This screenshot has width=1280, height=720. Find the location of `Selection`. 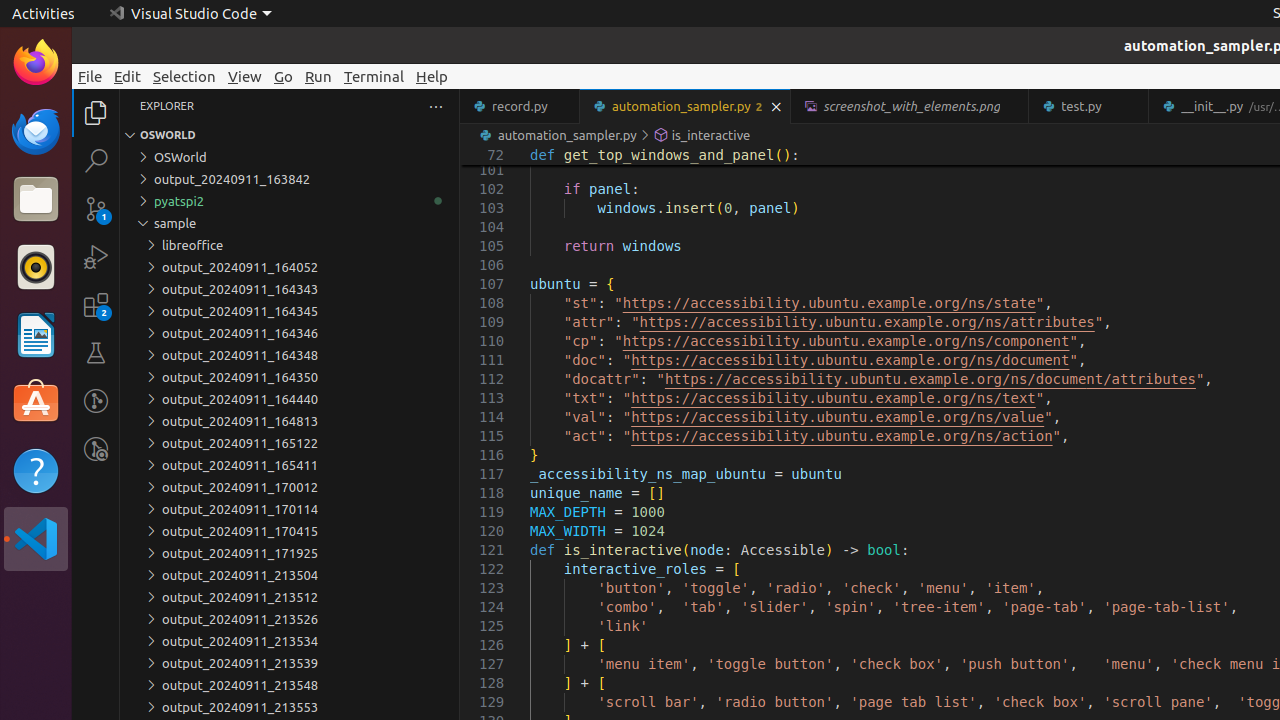

Selection is located at coordinates (184, 76).